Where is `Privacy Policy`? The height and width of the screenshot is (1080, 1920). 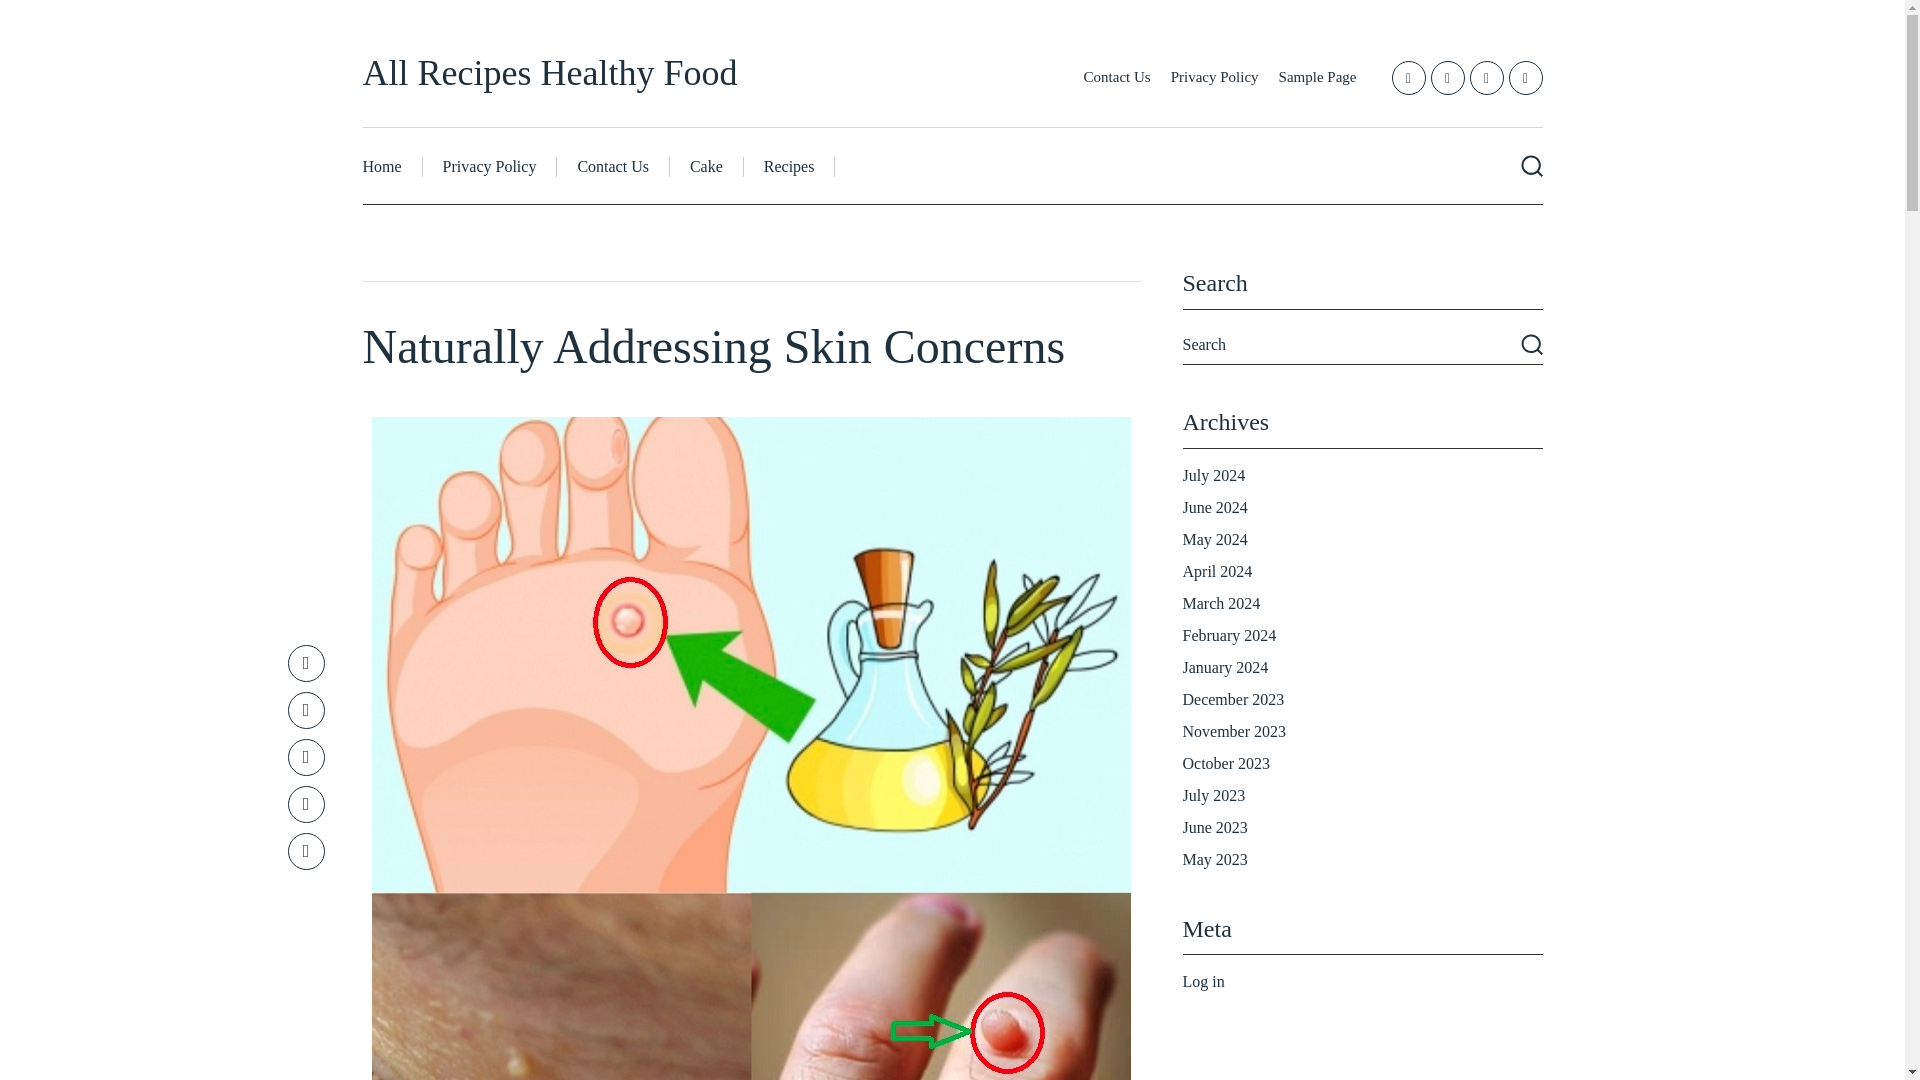
Privacy Policy is located at coordinates (490, 166).